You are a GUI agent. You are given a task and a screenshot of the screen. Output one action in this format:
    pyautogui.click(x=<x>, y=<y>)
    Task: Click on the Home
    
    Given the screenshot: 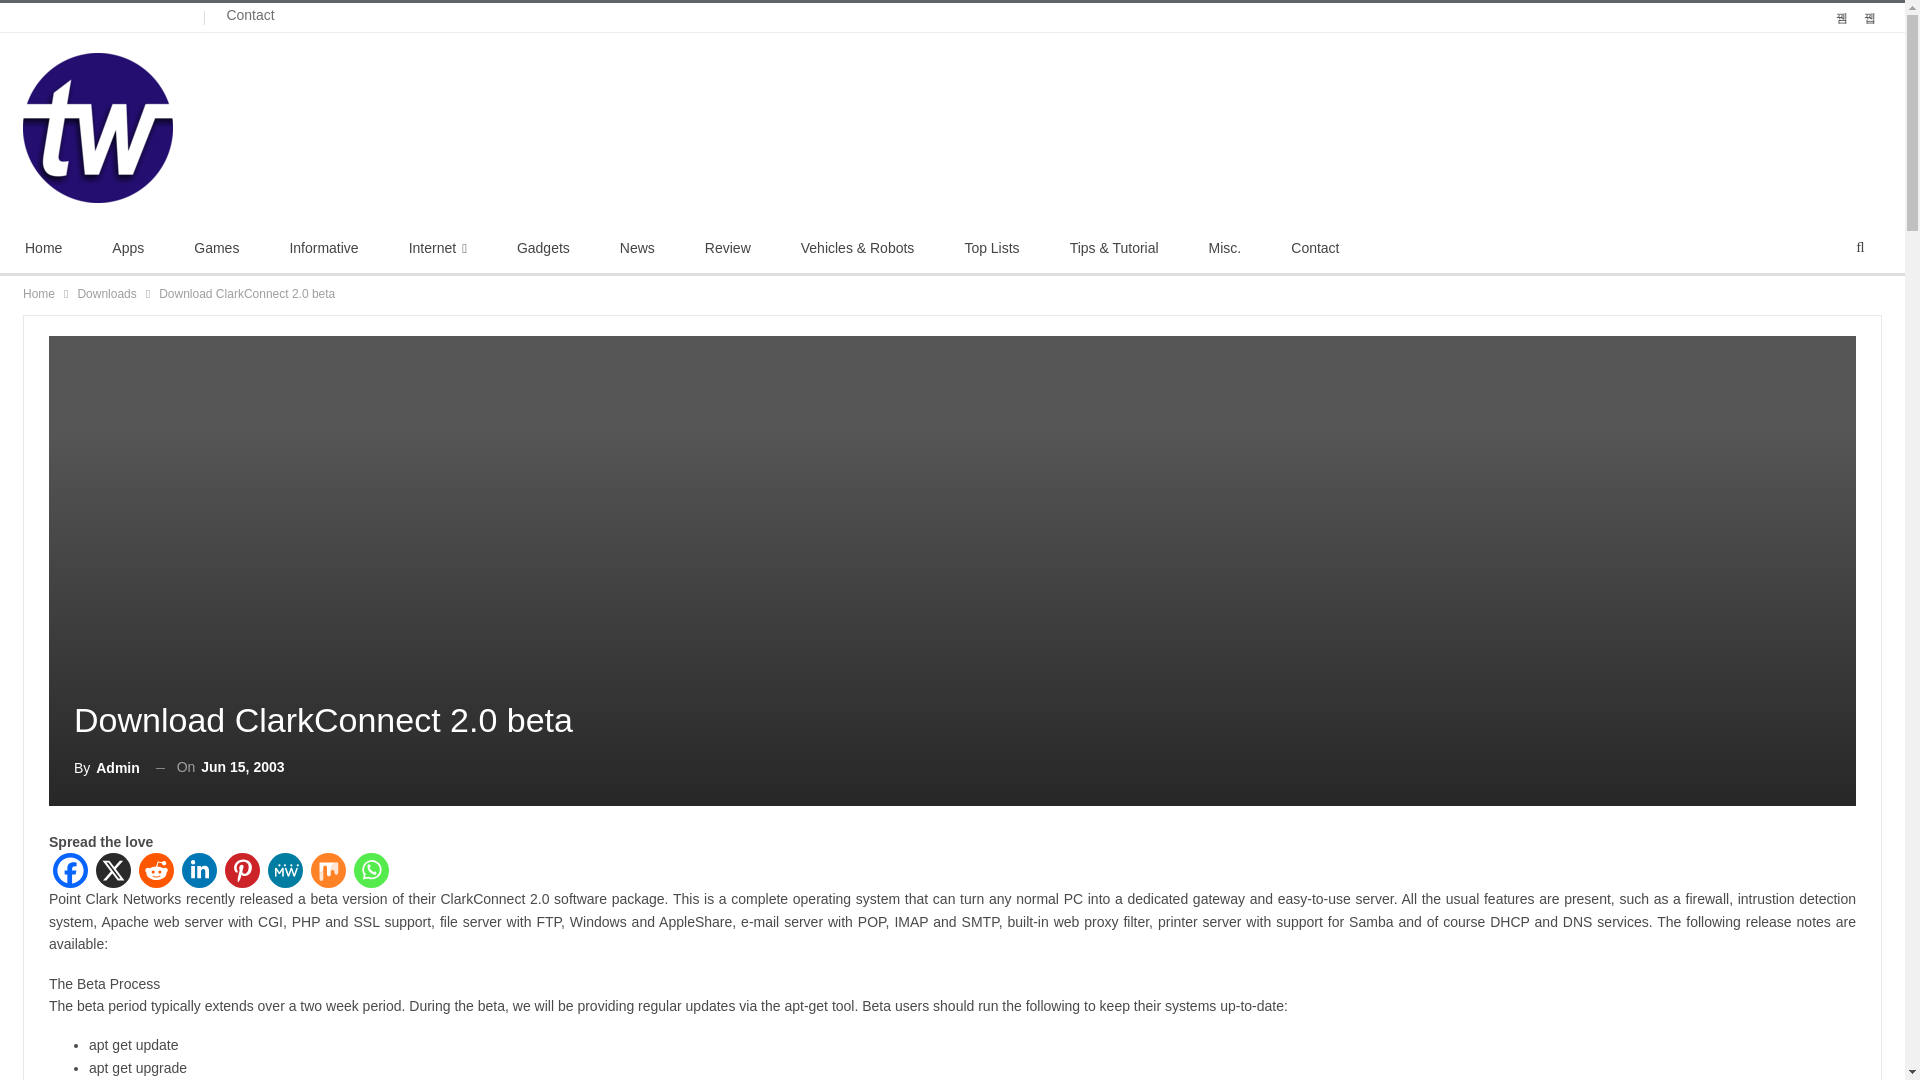 What is the action you would take?
    pyautogui.click(x=43, y=248)
    